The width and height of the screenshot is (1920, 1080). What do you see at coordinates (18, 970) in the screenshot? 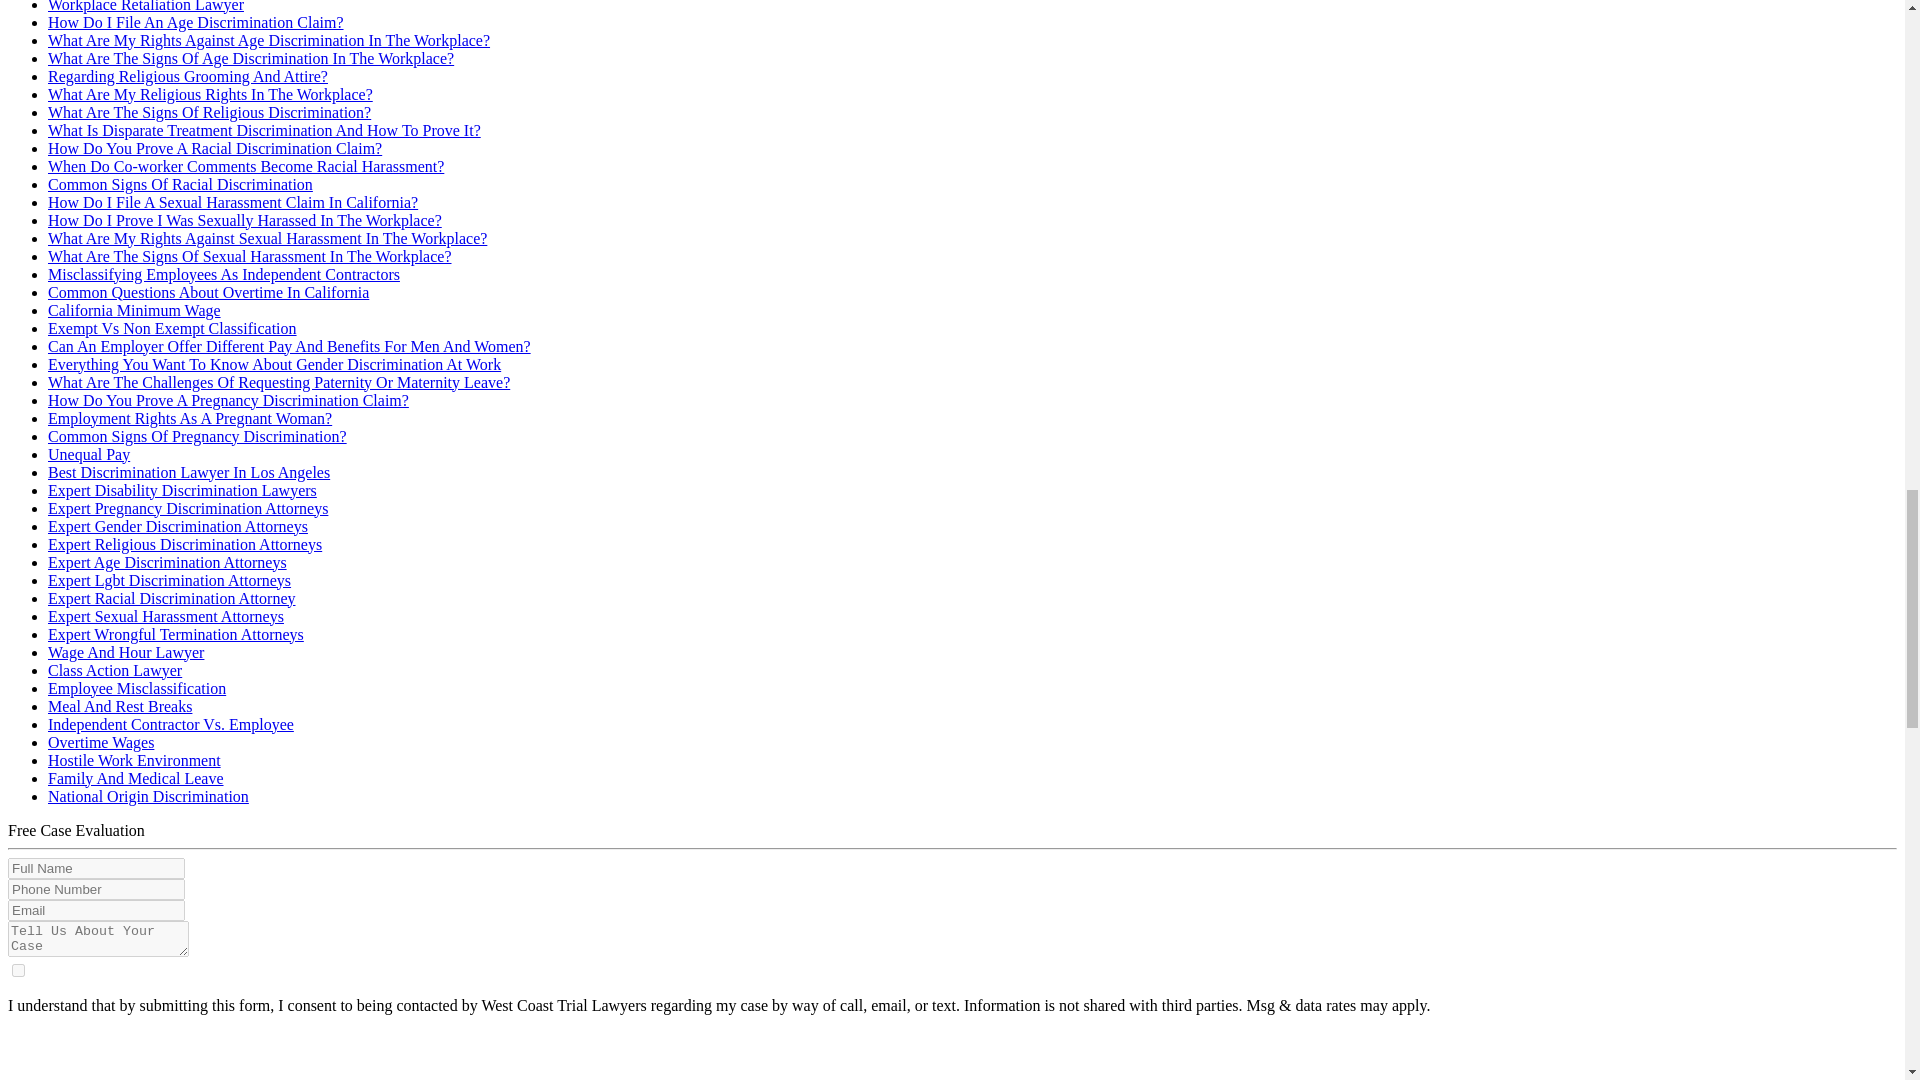
I see `on` at bounding box center [18, 970].